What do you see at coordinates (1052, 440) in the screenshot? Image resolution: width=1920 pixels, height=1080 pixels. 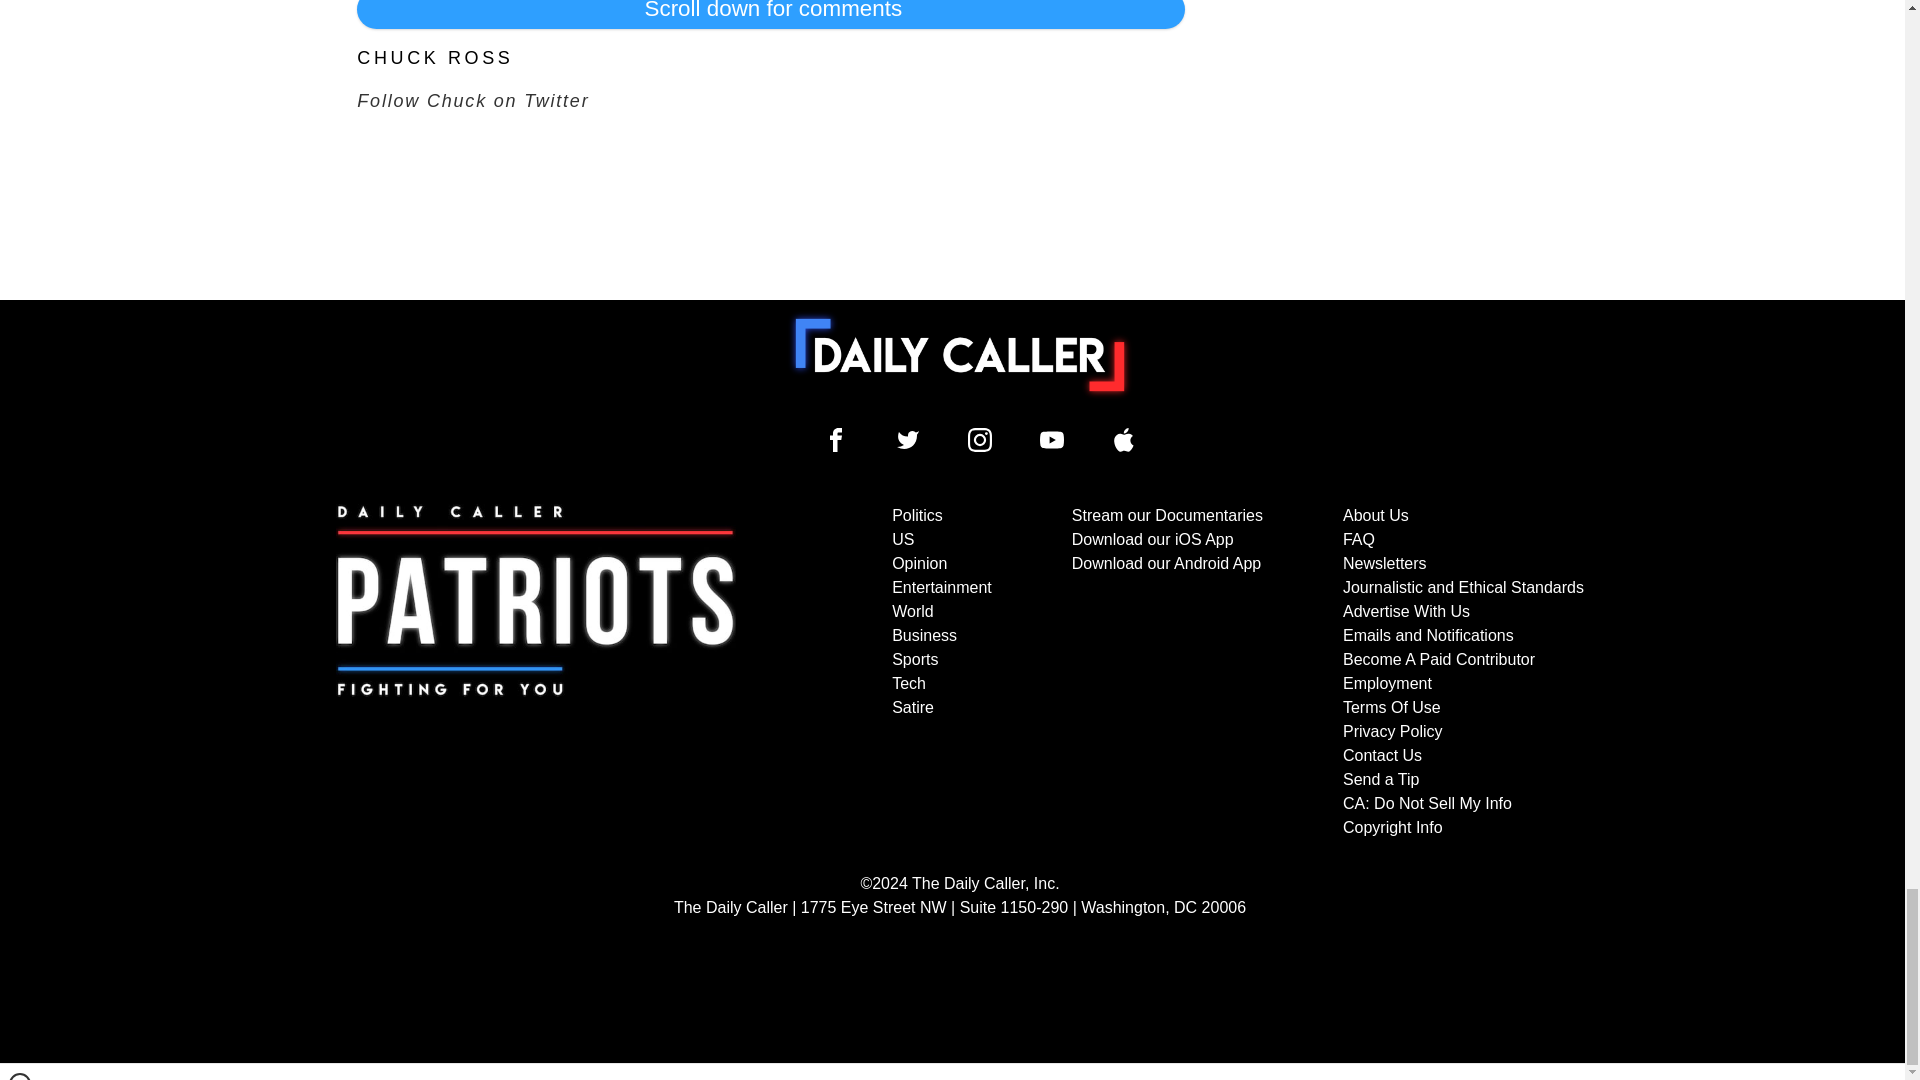 I see `Daily Caller YouTube` at bounding box center [1052, 440].